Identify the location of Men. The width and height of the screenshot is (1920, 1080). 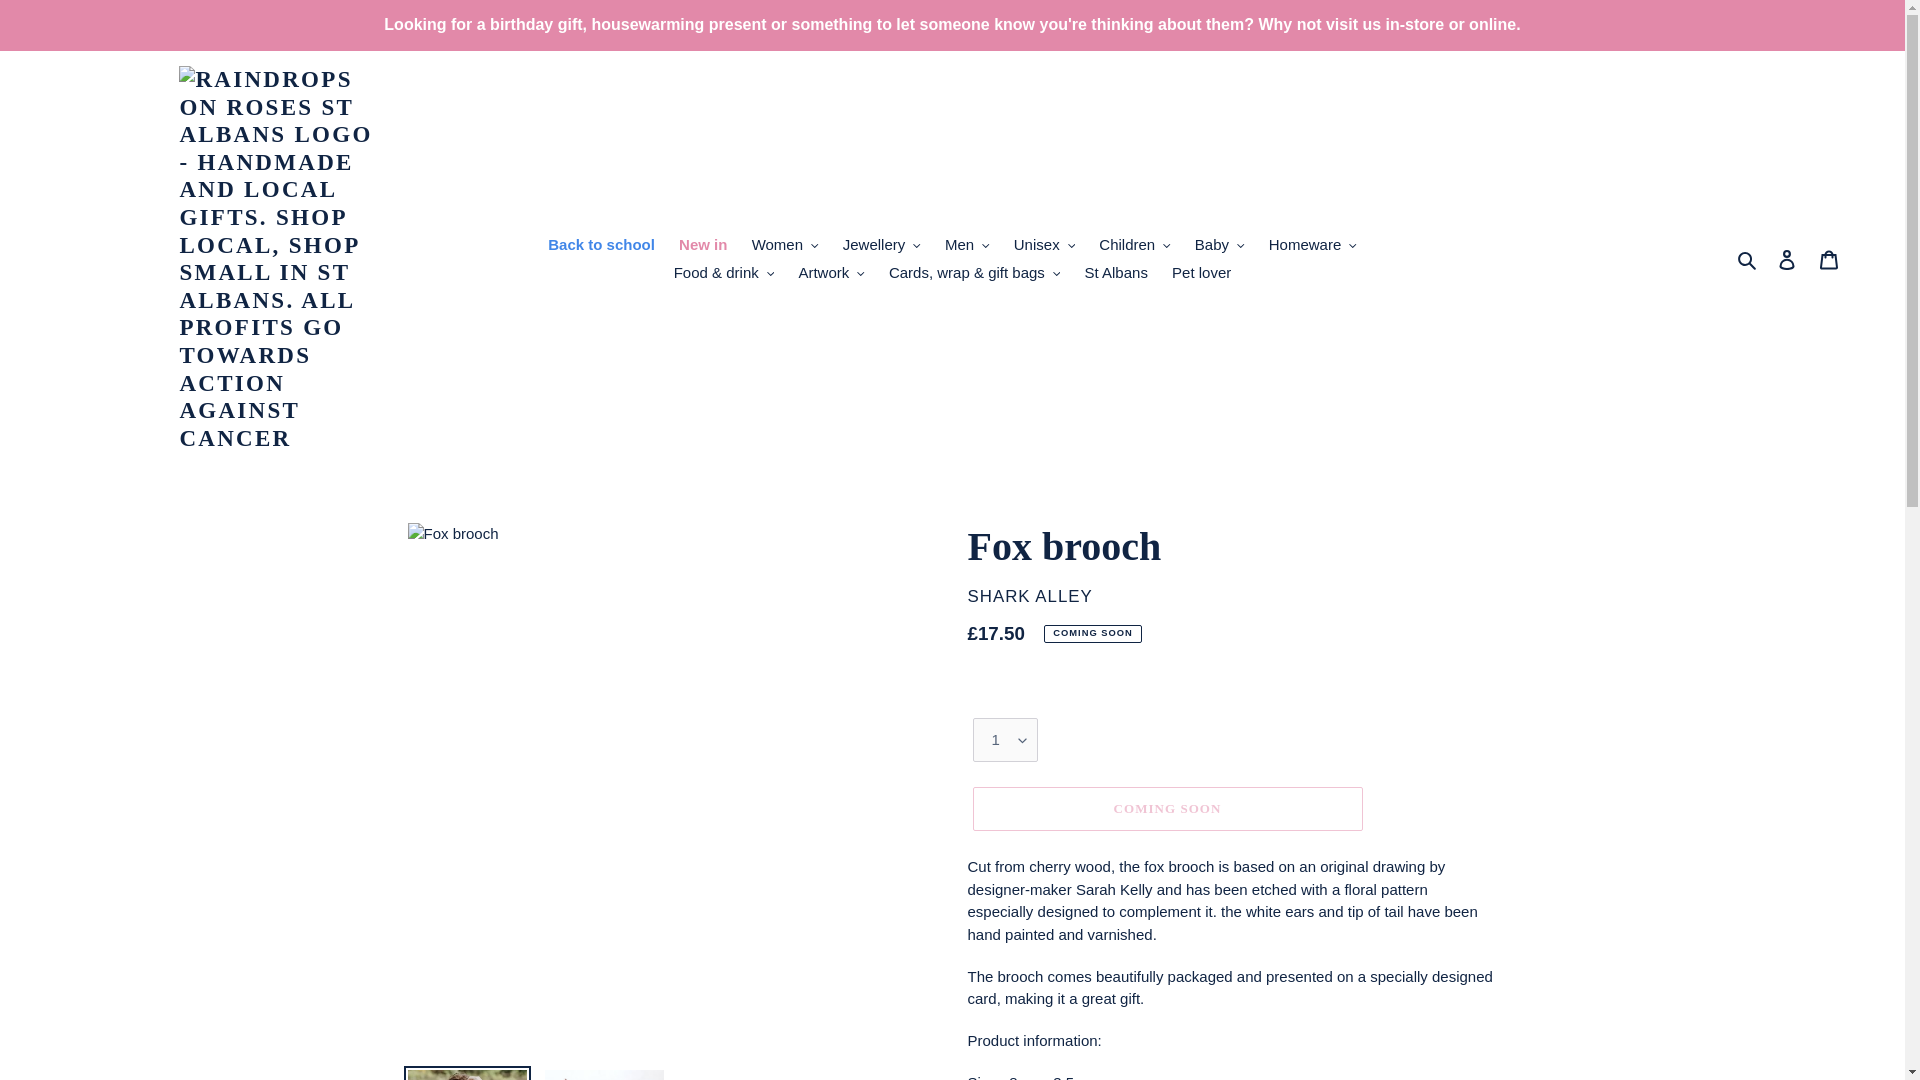
(968, 246).